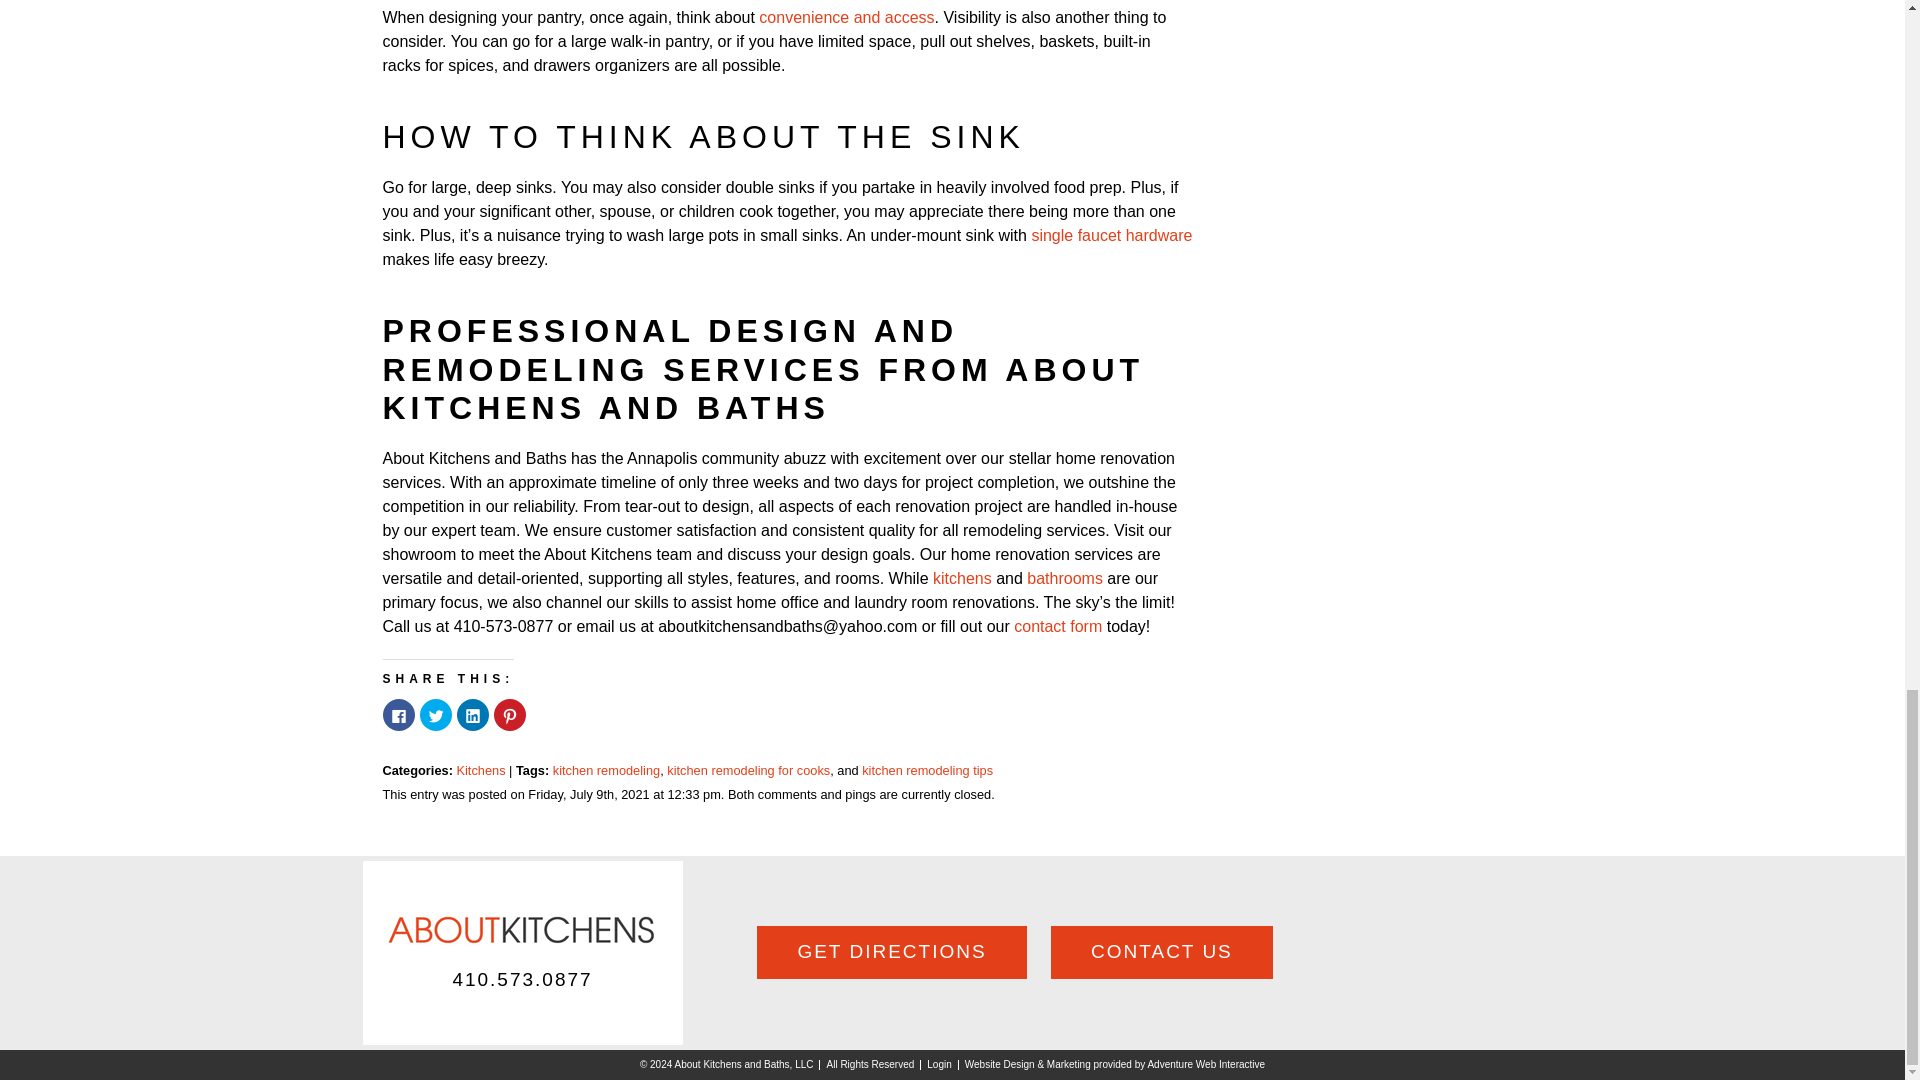 This screenshot has height=1080, width=1920. I want to click on Click to share on LinkedIn, so click(472, 714).